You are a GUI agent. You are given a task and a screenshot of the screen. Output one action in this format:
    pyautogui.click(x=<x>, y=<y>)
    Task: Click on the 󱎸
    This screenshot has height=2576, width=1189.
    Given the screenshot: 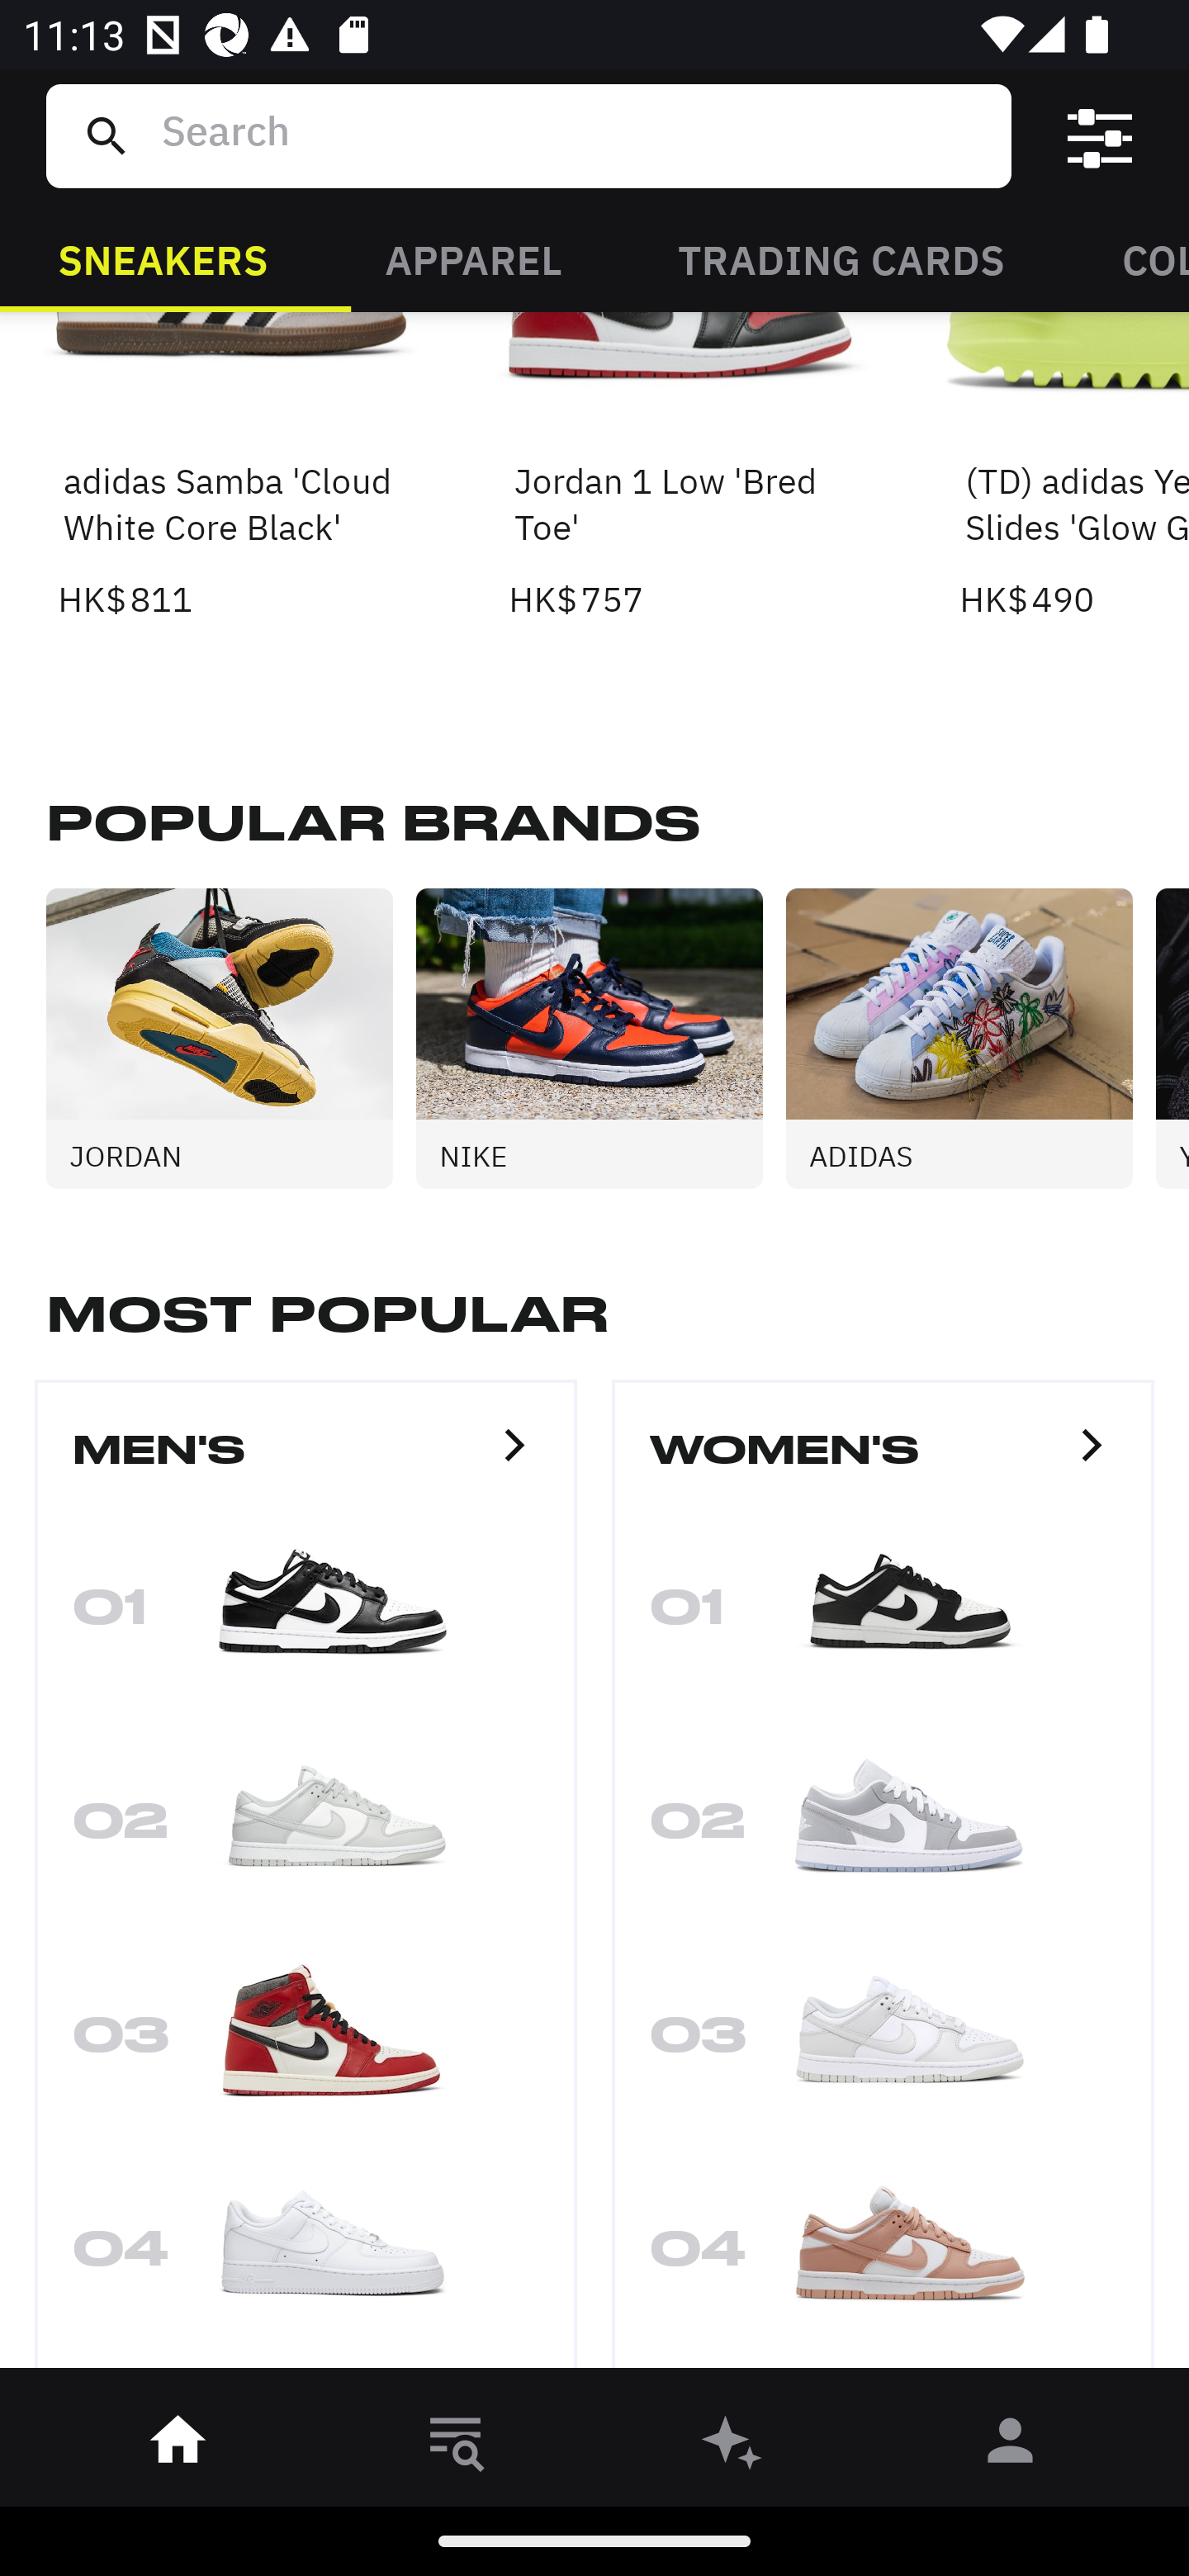 What is the action you would take?
    pyautogui.click(x=456, y=2446)
    